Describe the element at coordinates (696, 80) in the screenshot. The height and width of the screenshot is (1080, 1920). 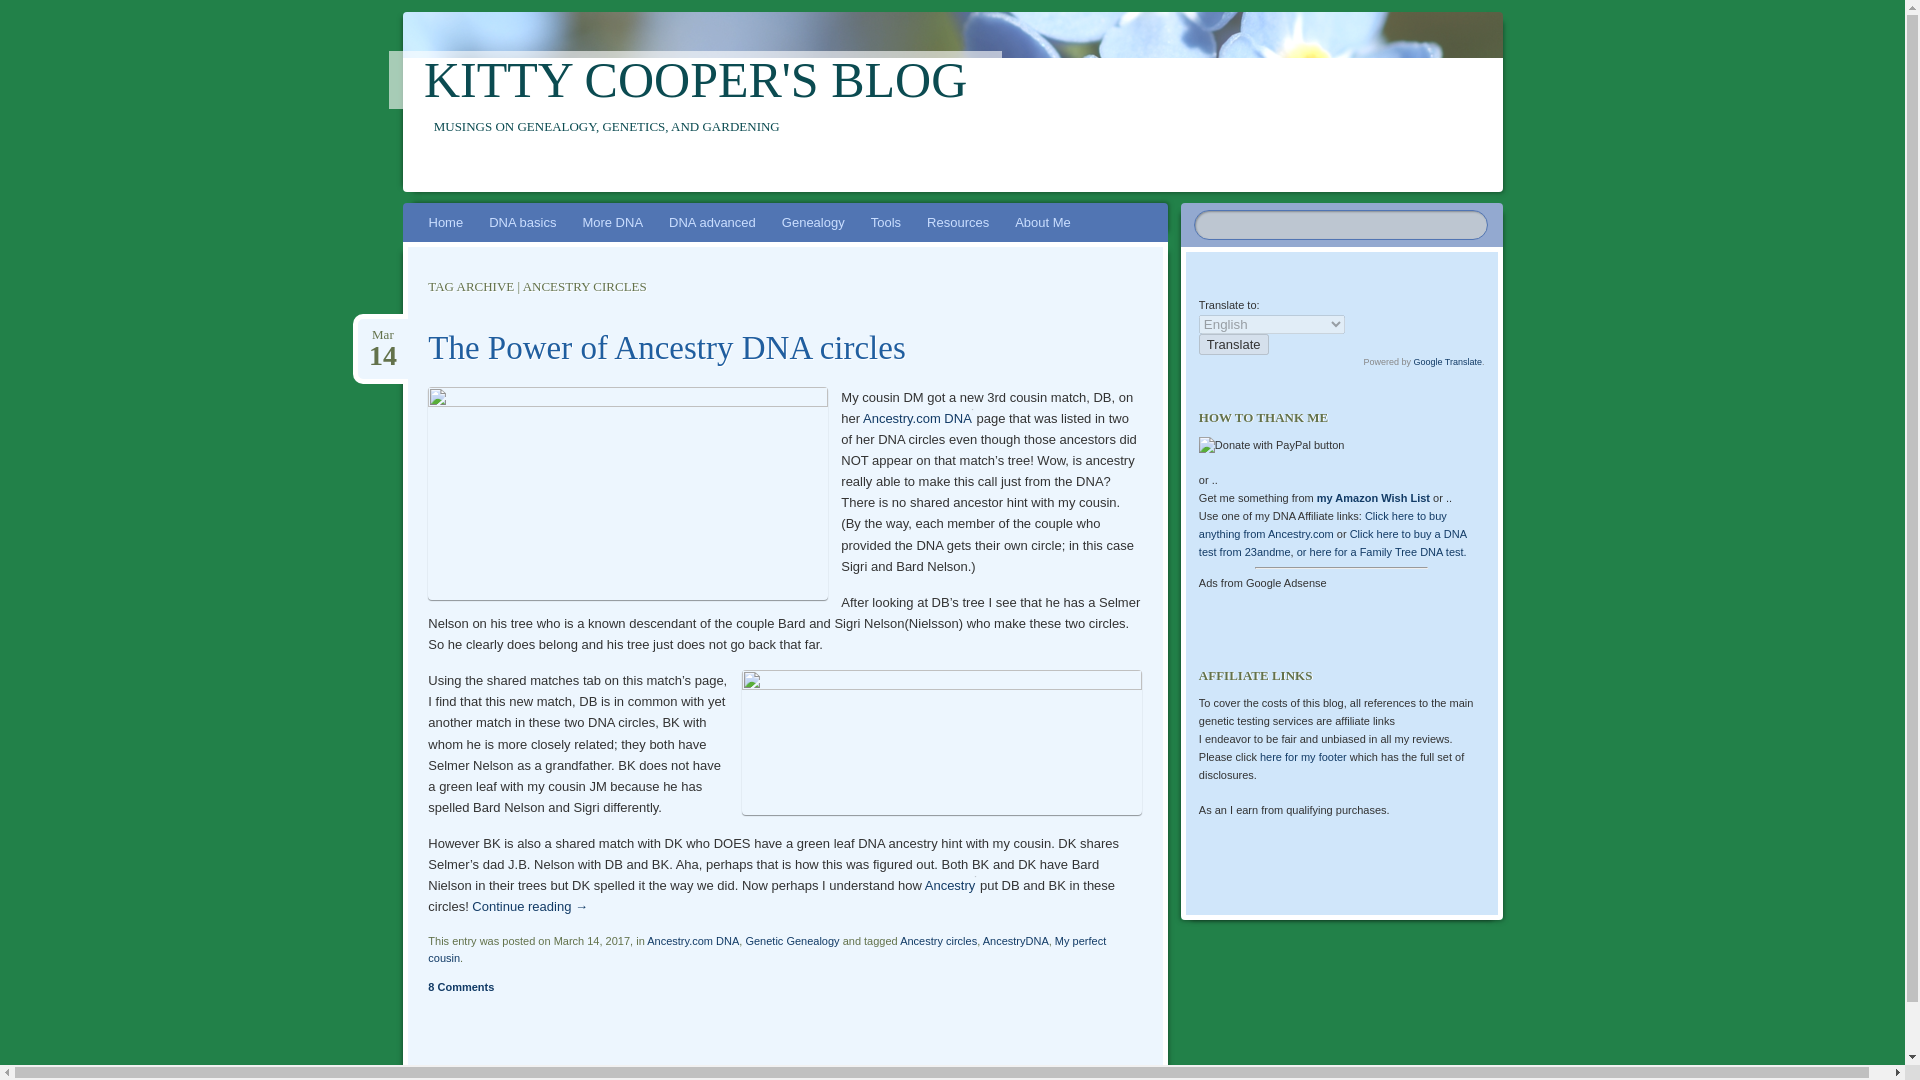
I see `KITTY COOPER'S BLOG` at that location.